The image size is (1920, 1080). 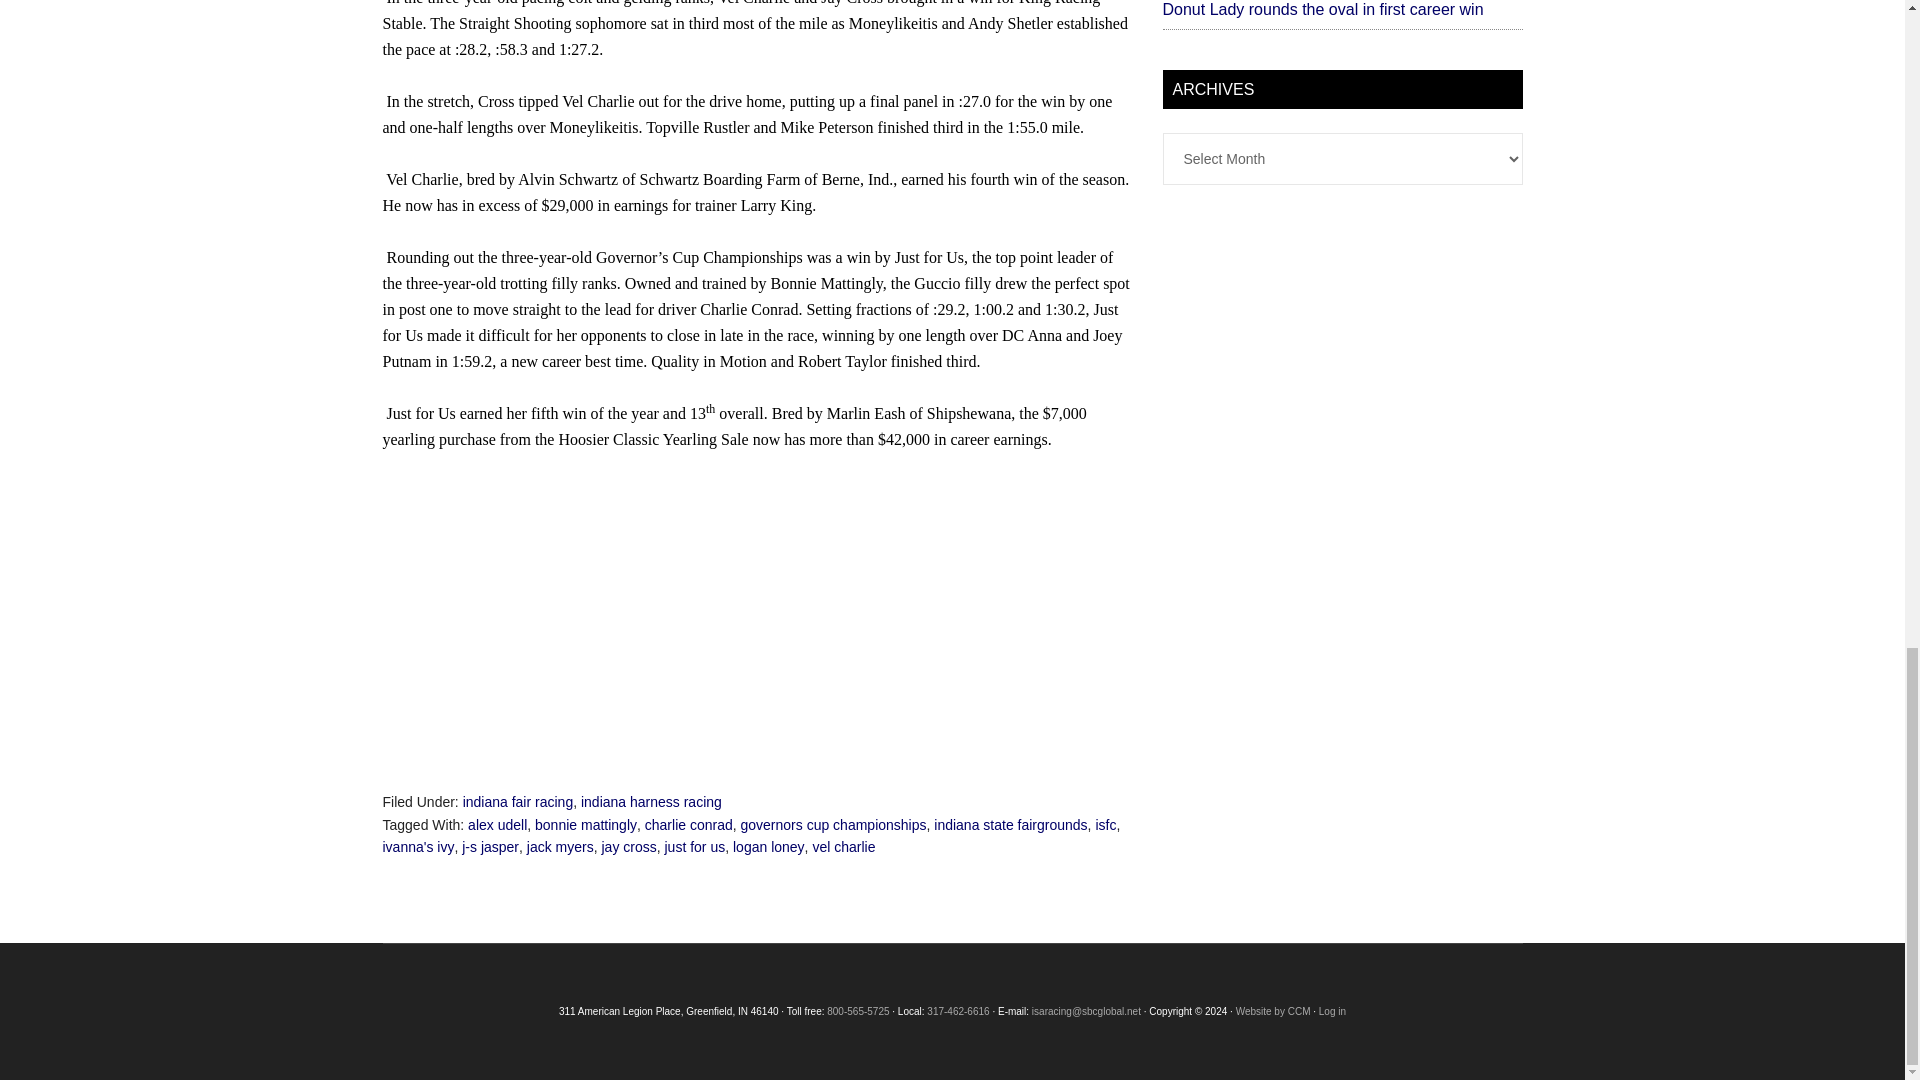 What do you see at coordinates (1274, 1011) in the screenshot?
I see `Websites for Greenfield and Indianapolis, Indiana` at bounding box center [1274, 1011].